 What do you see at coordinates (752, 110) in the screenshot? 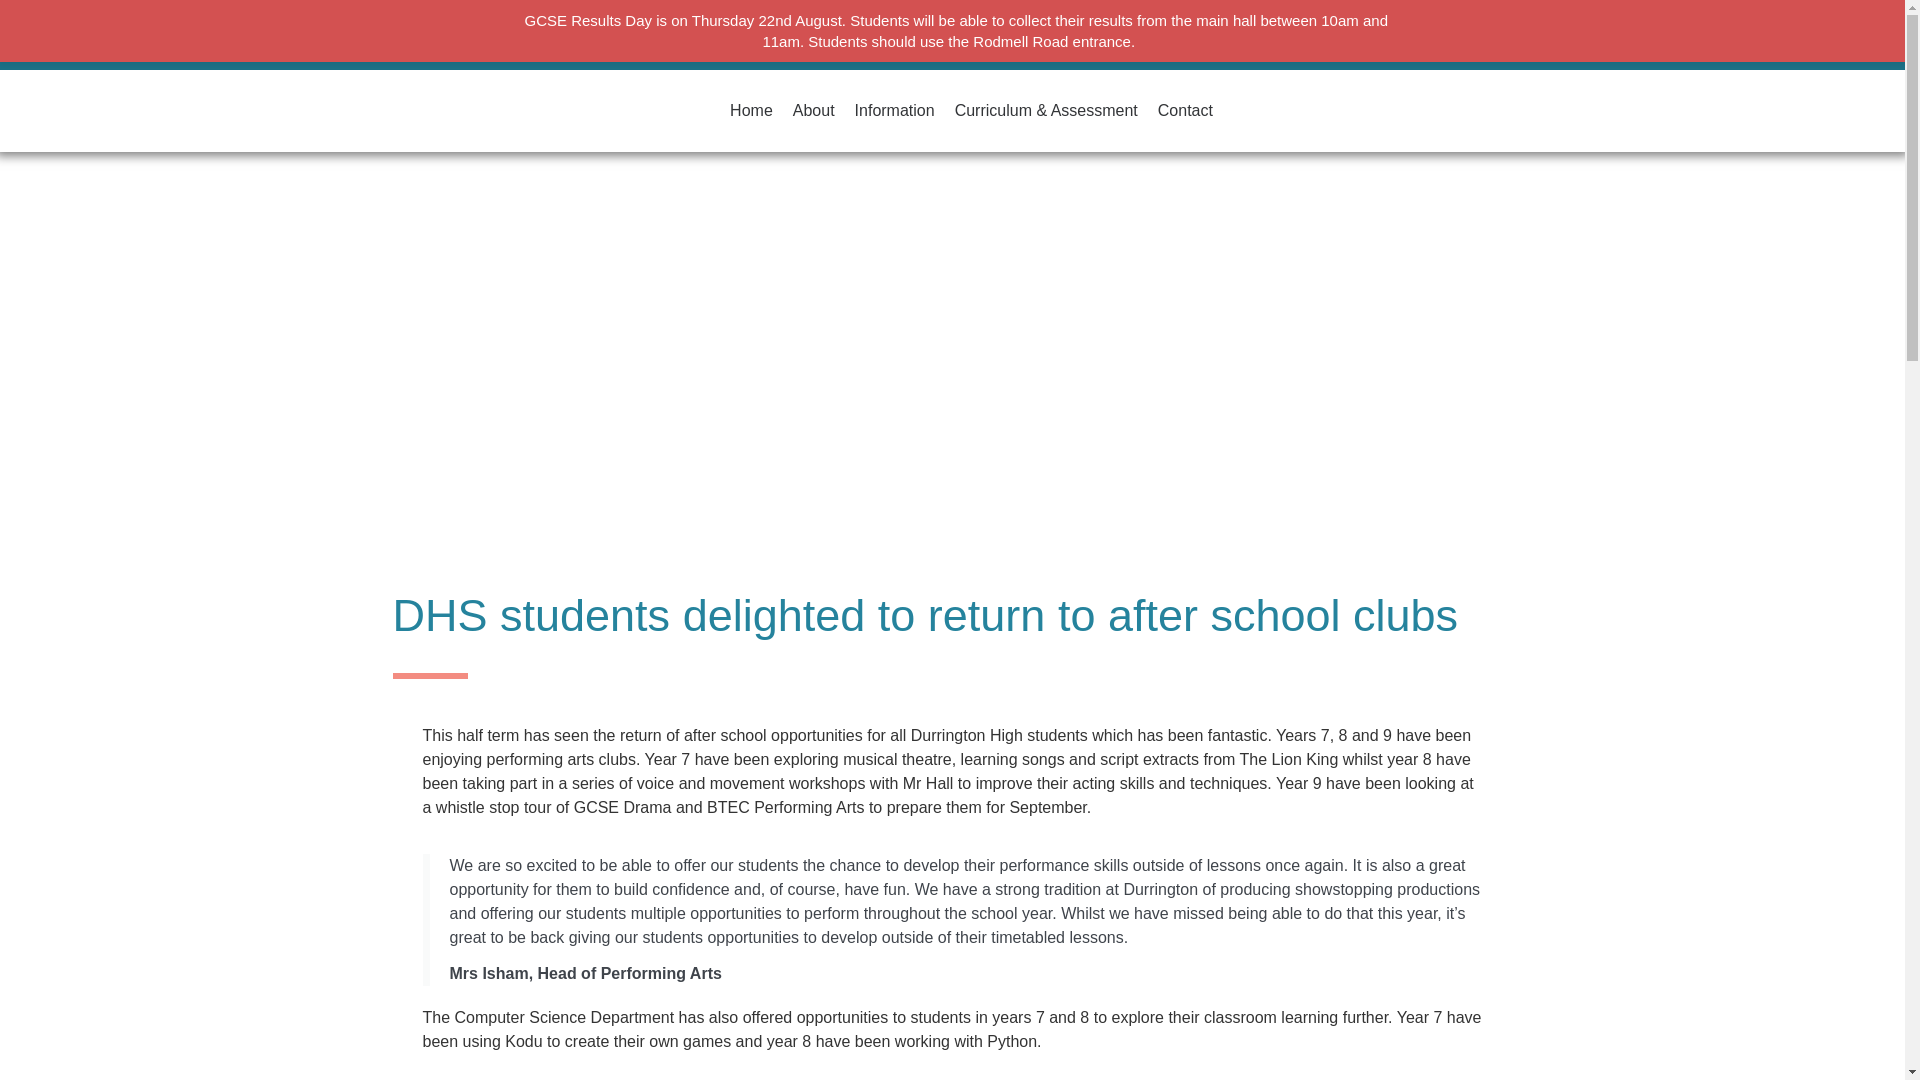
I see `Home` at bounding box center [752, 110].